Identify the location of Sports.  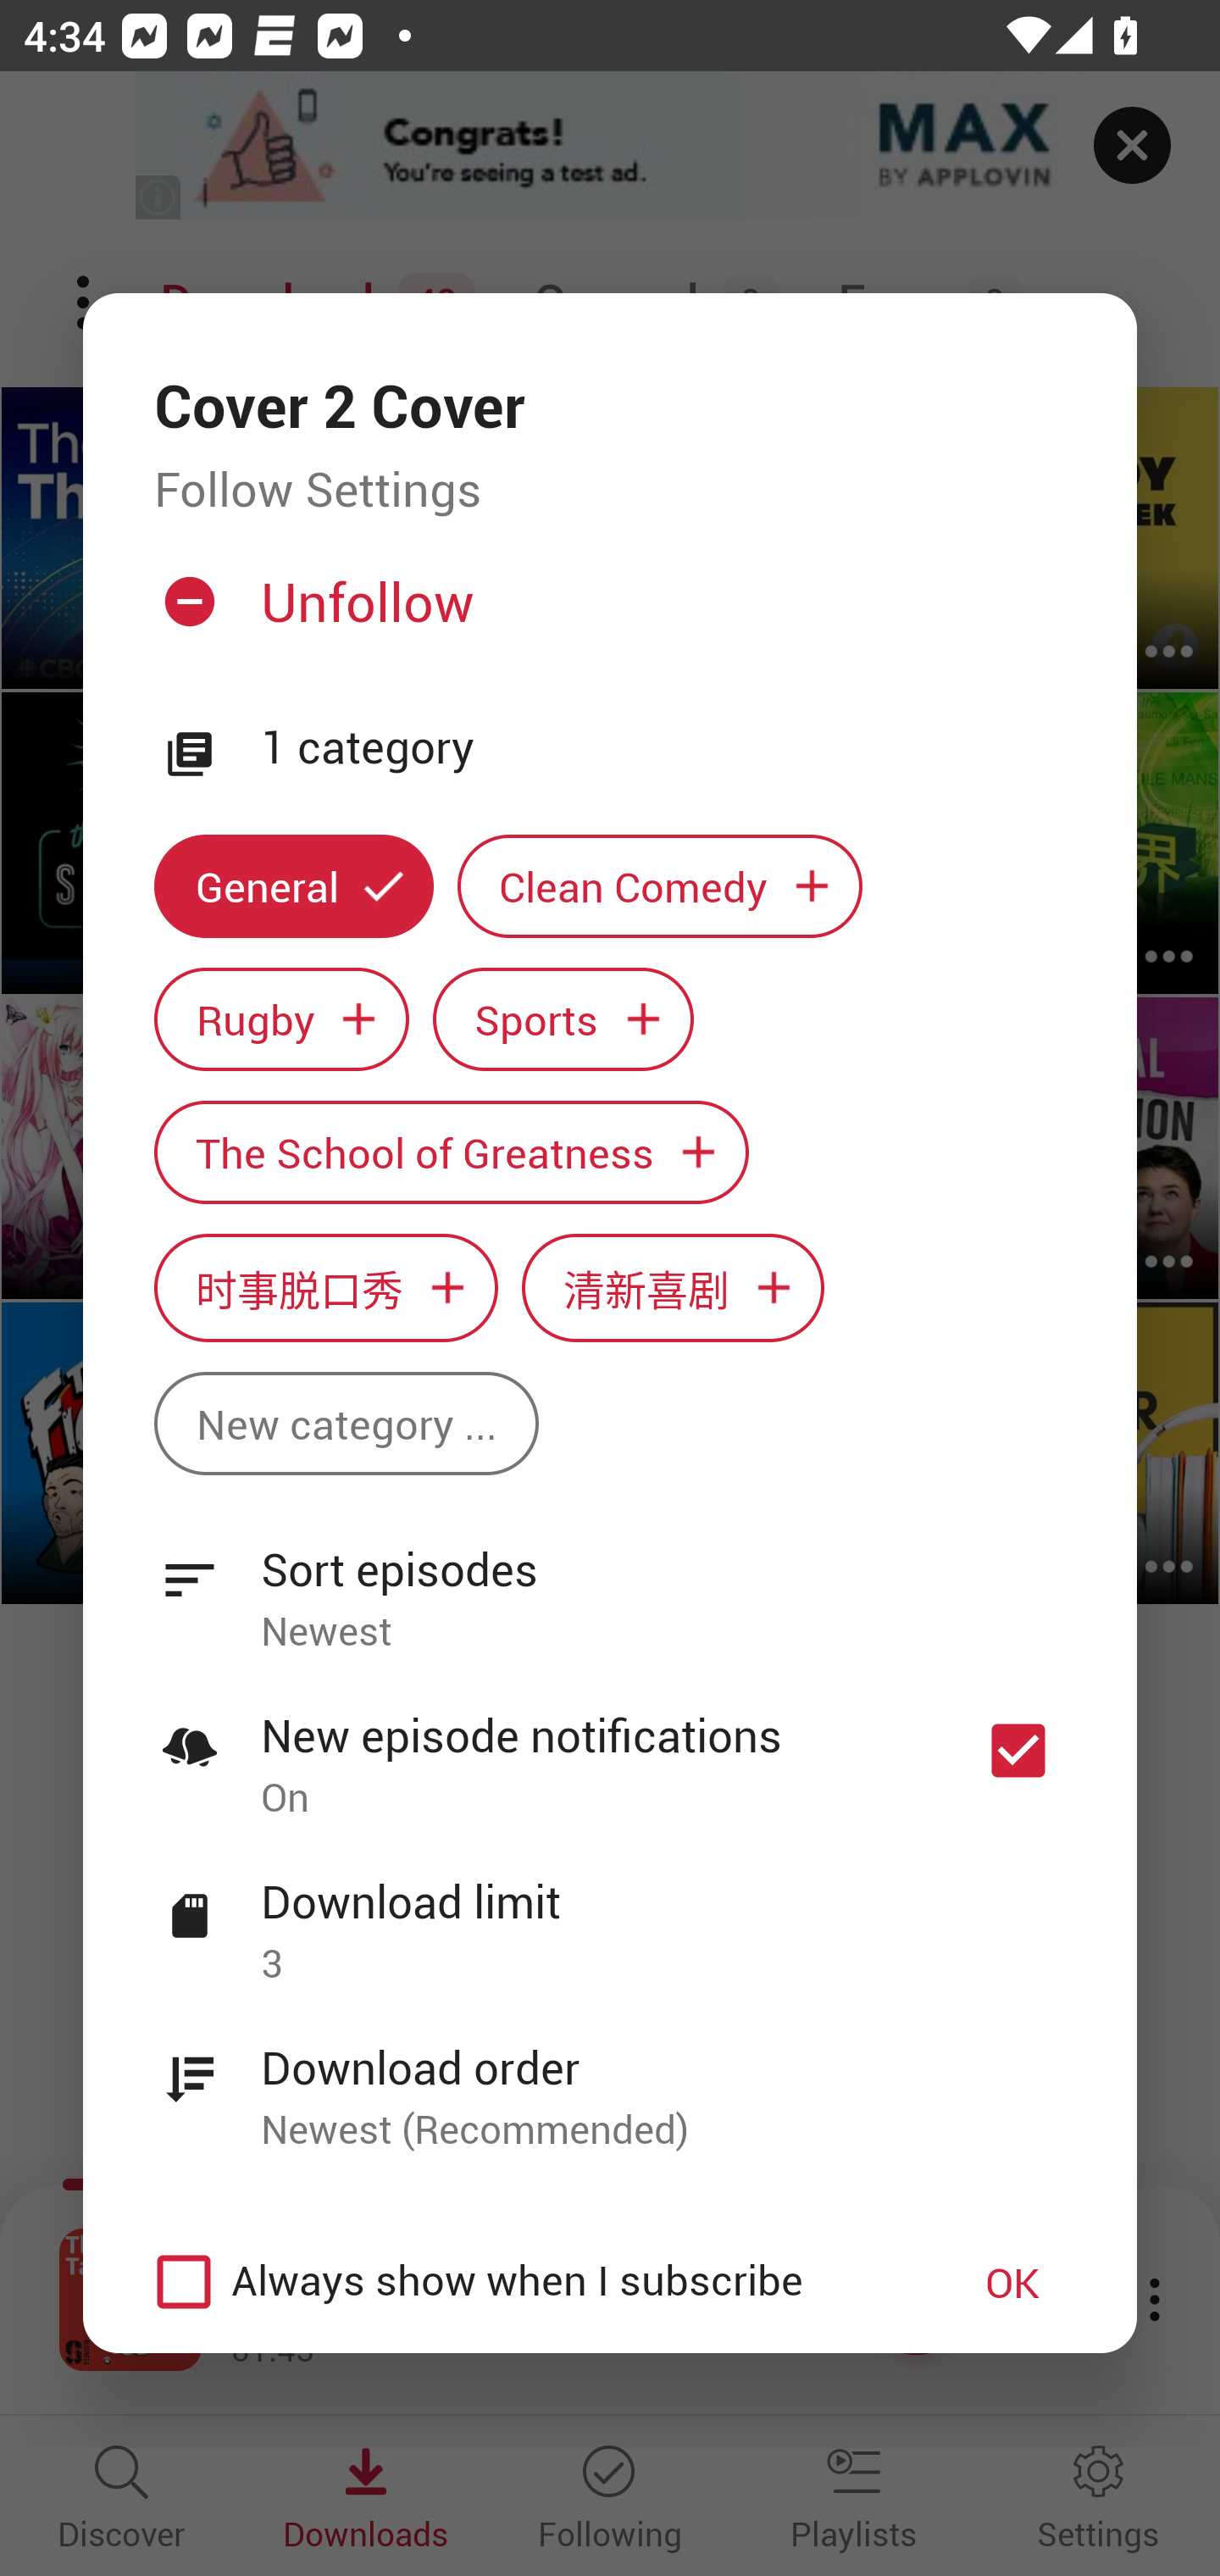
(563, 1020).